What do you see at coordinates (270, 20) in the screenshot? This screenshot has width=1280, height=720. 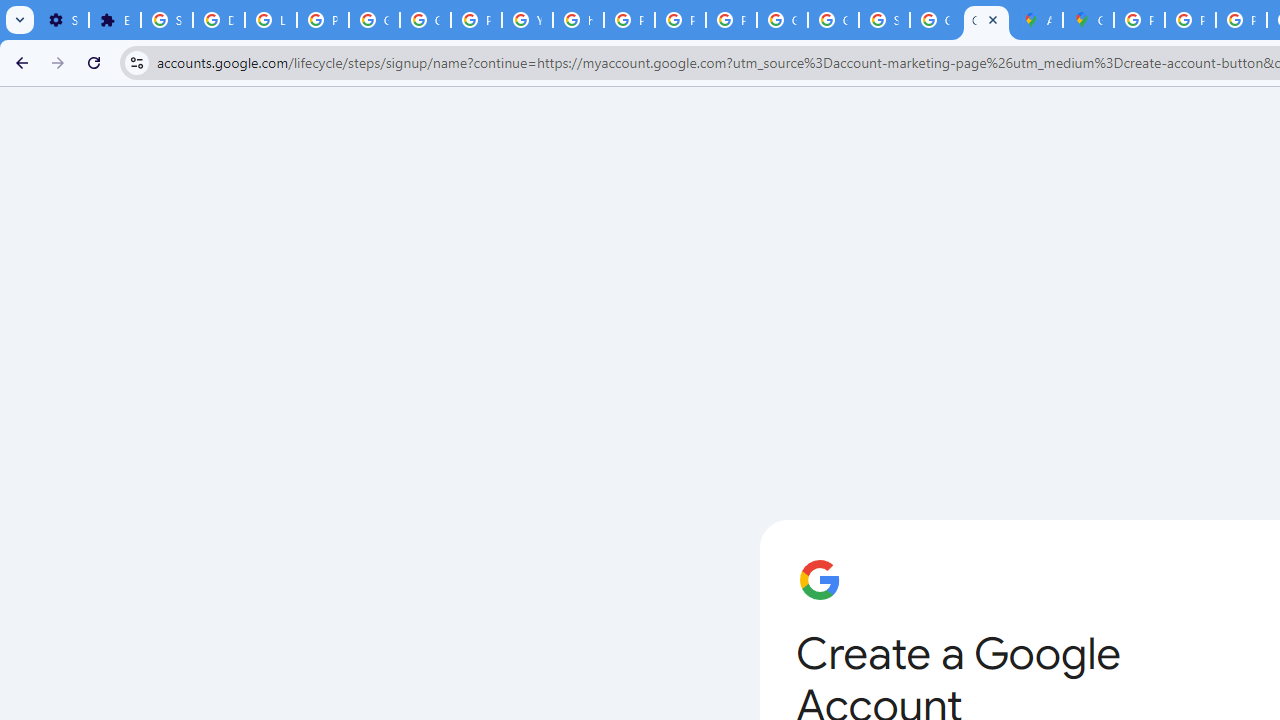 I see `Learn how to find your photos - Google Photos Help` at bounding box center [270, 20].